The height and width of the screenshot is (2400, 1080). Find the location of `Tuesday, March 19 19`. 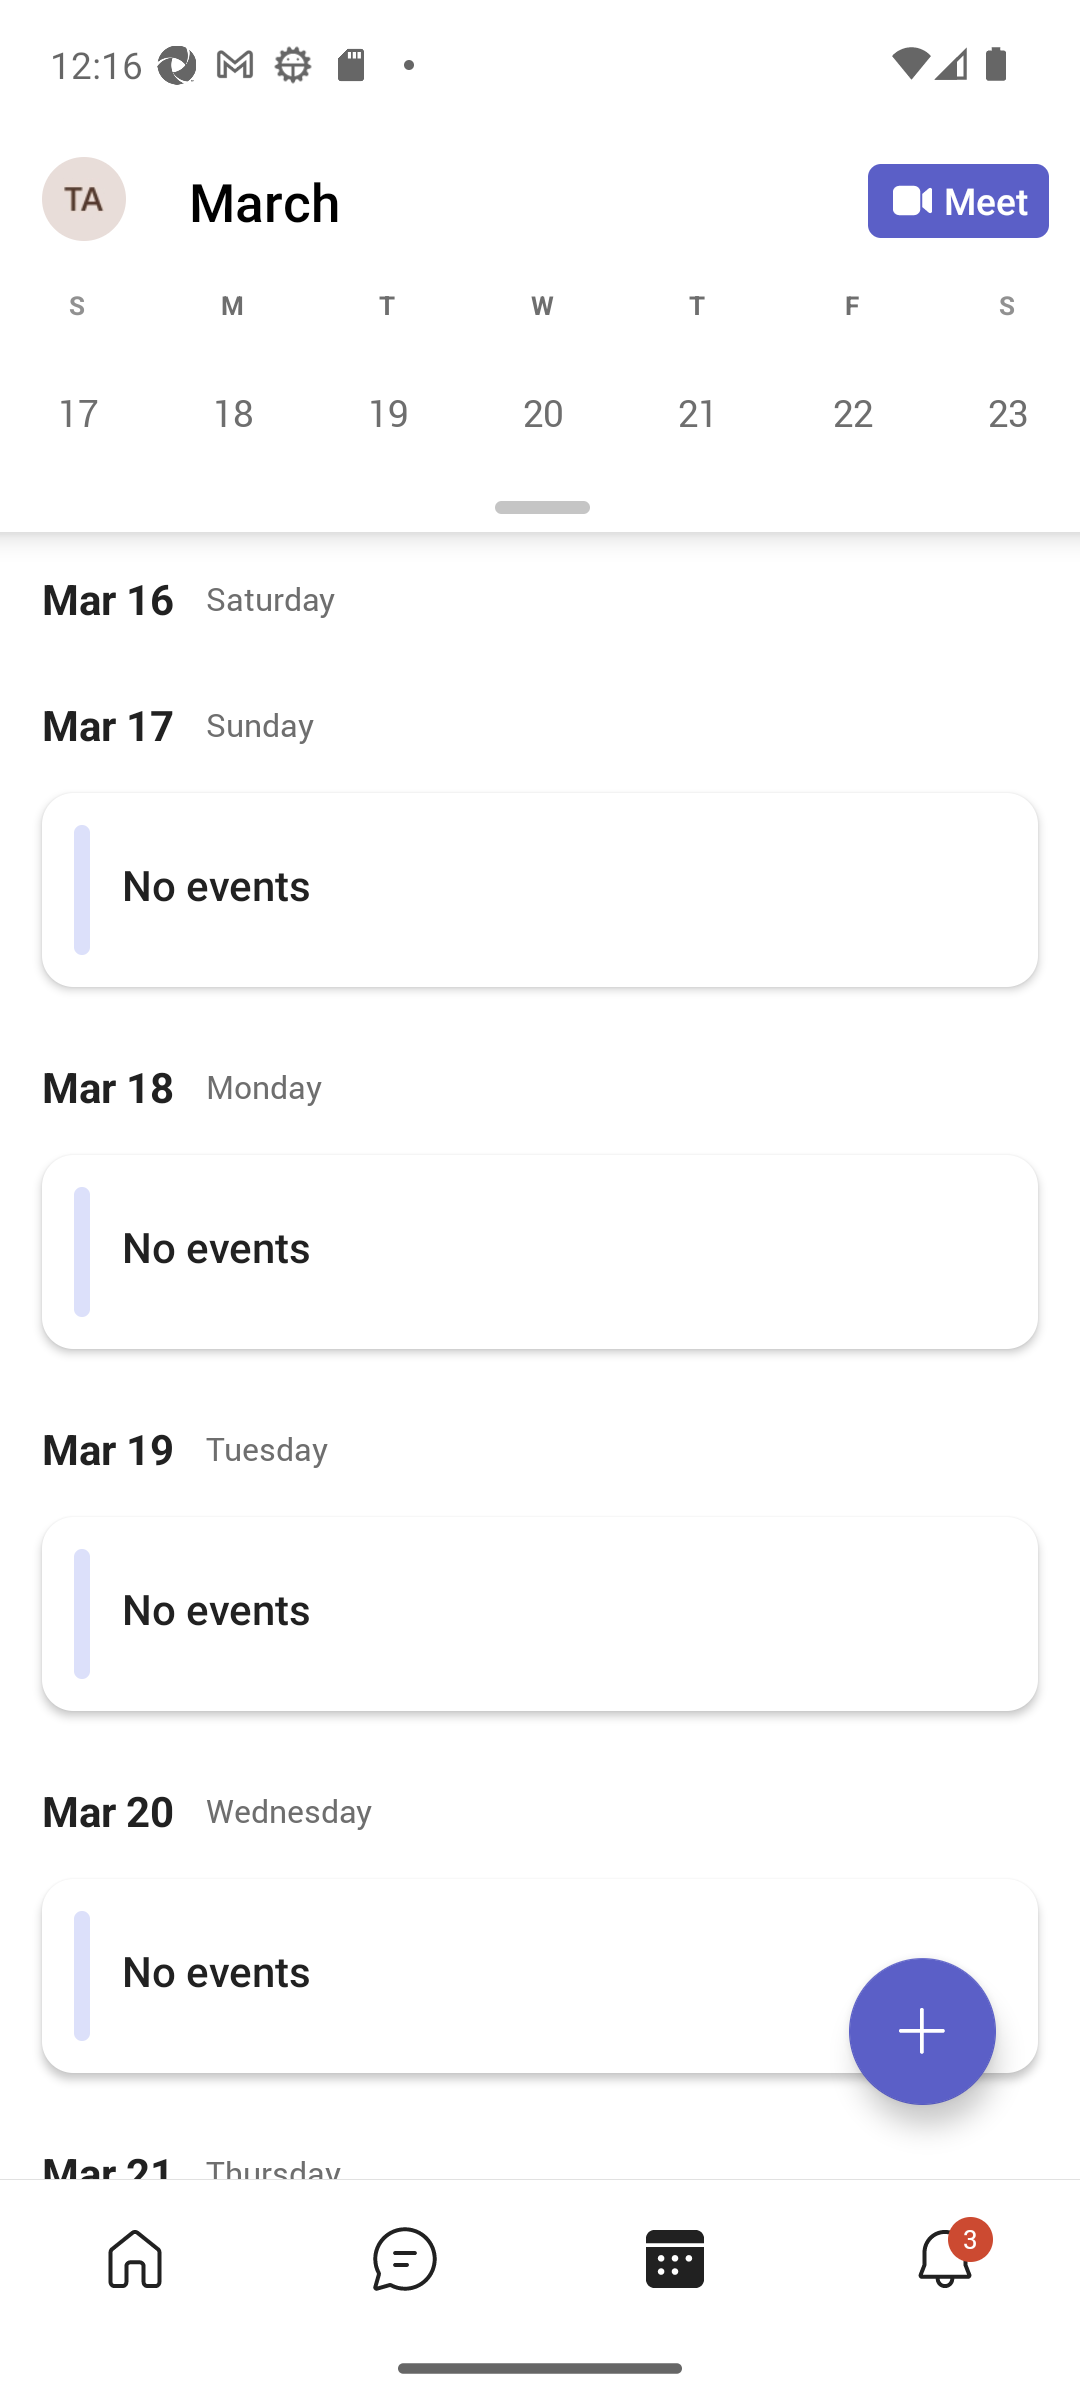

Tuesday, March 19 19 is located at coordinates (387, 412).